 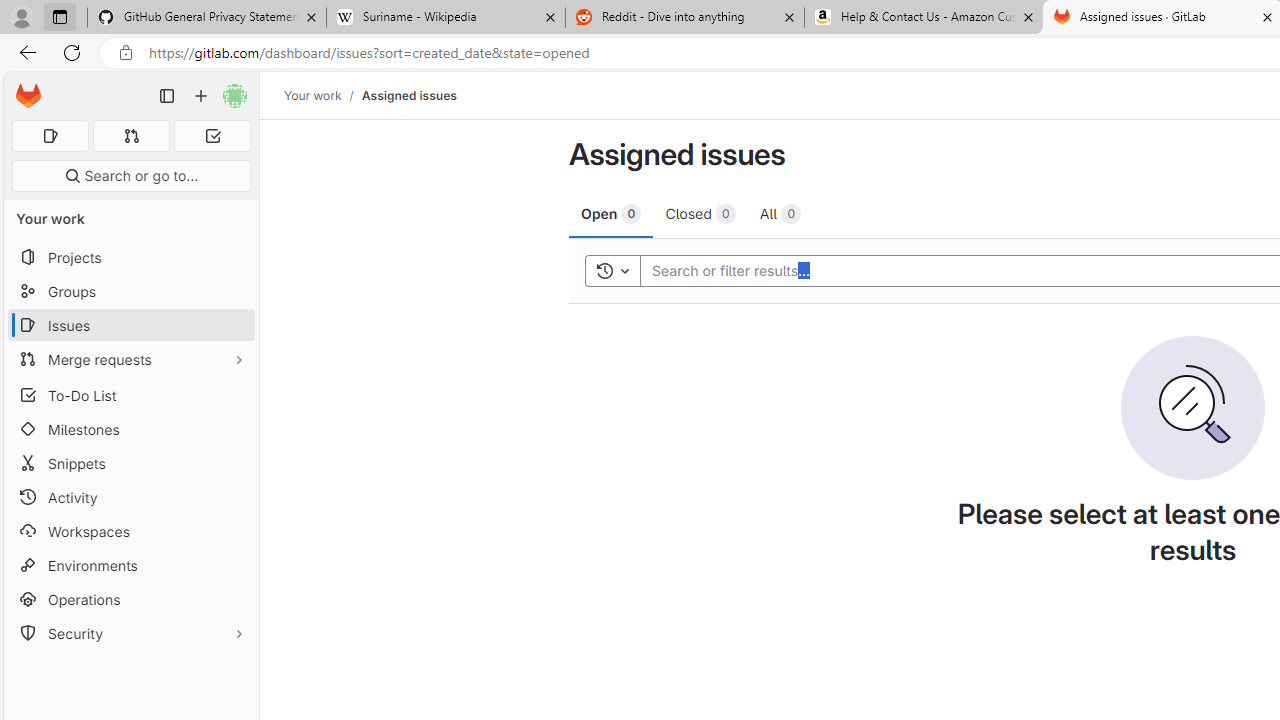 I want to click on Groups, so click(x=130, y=292).